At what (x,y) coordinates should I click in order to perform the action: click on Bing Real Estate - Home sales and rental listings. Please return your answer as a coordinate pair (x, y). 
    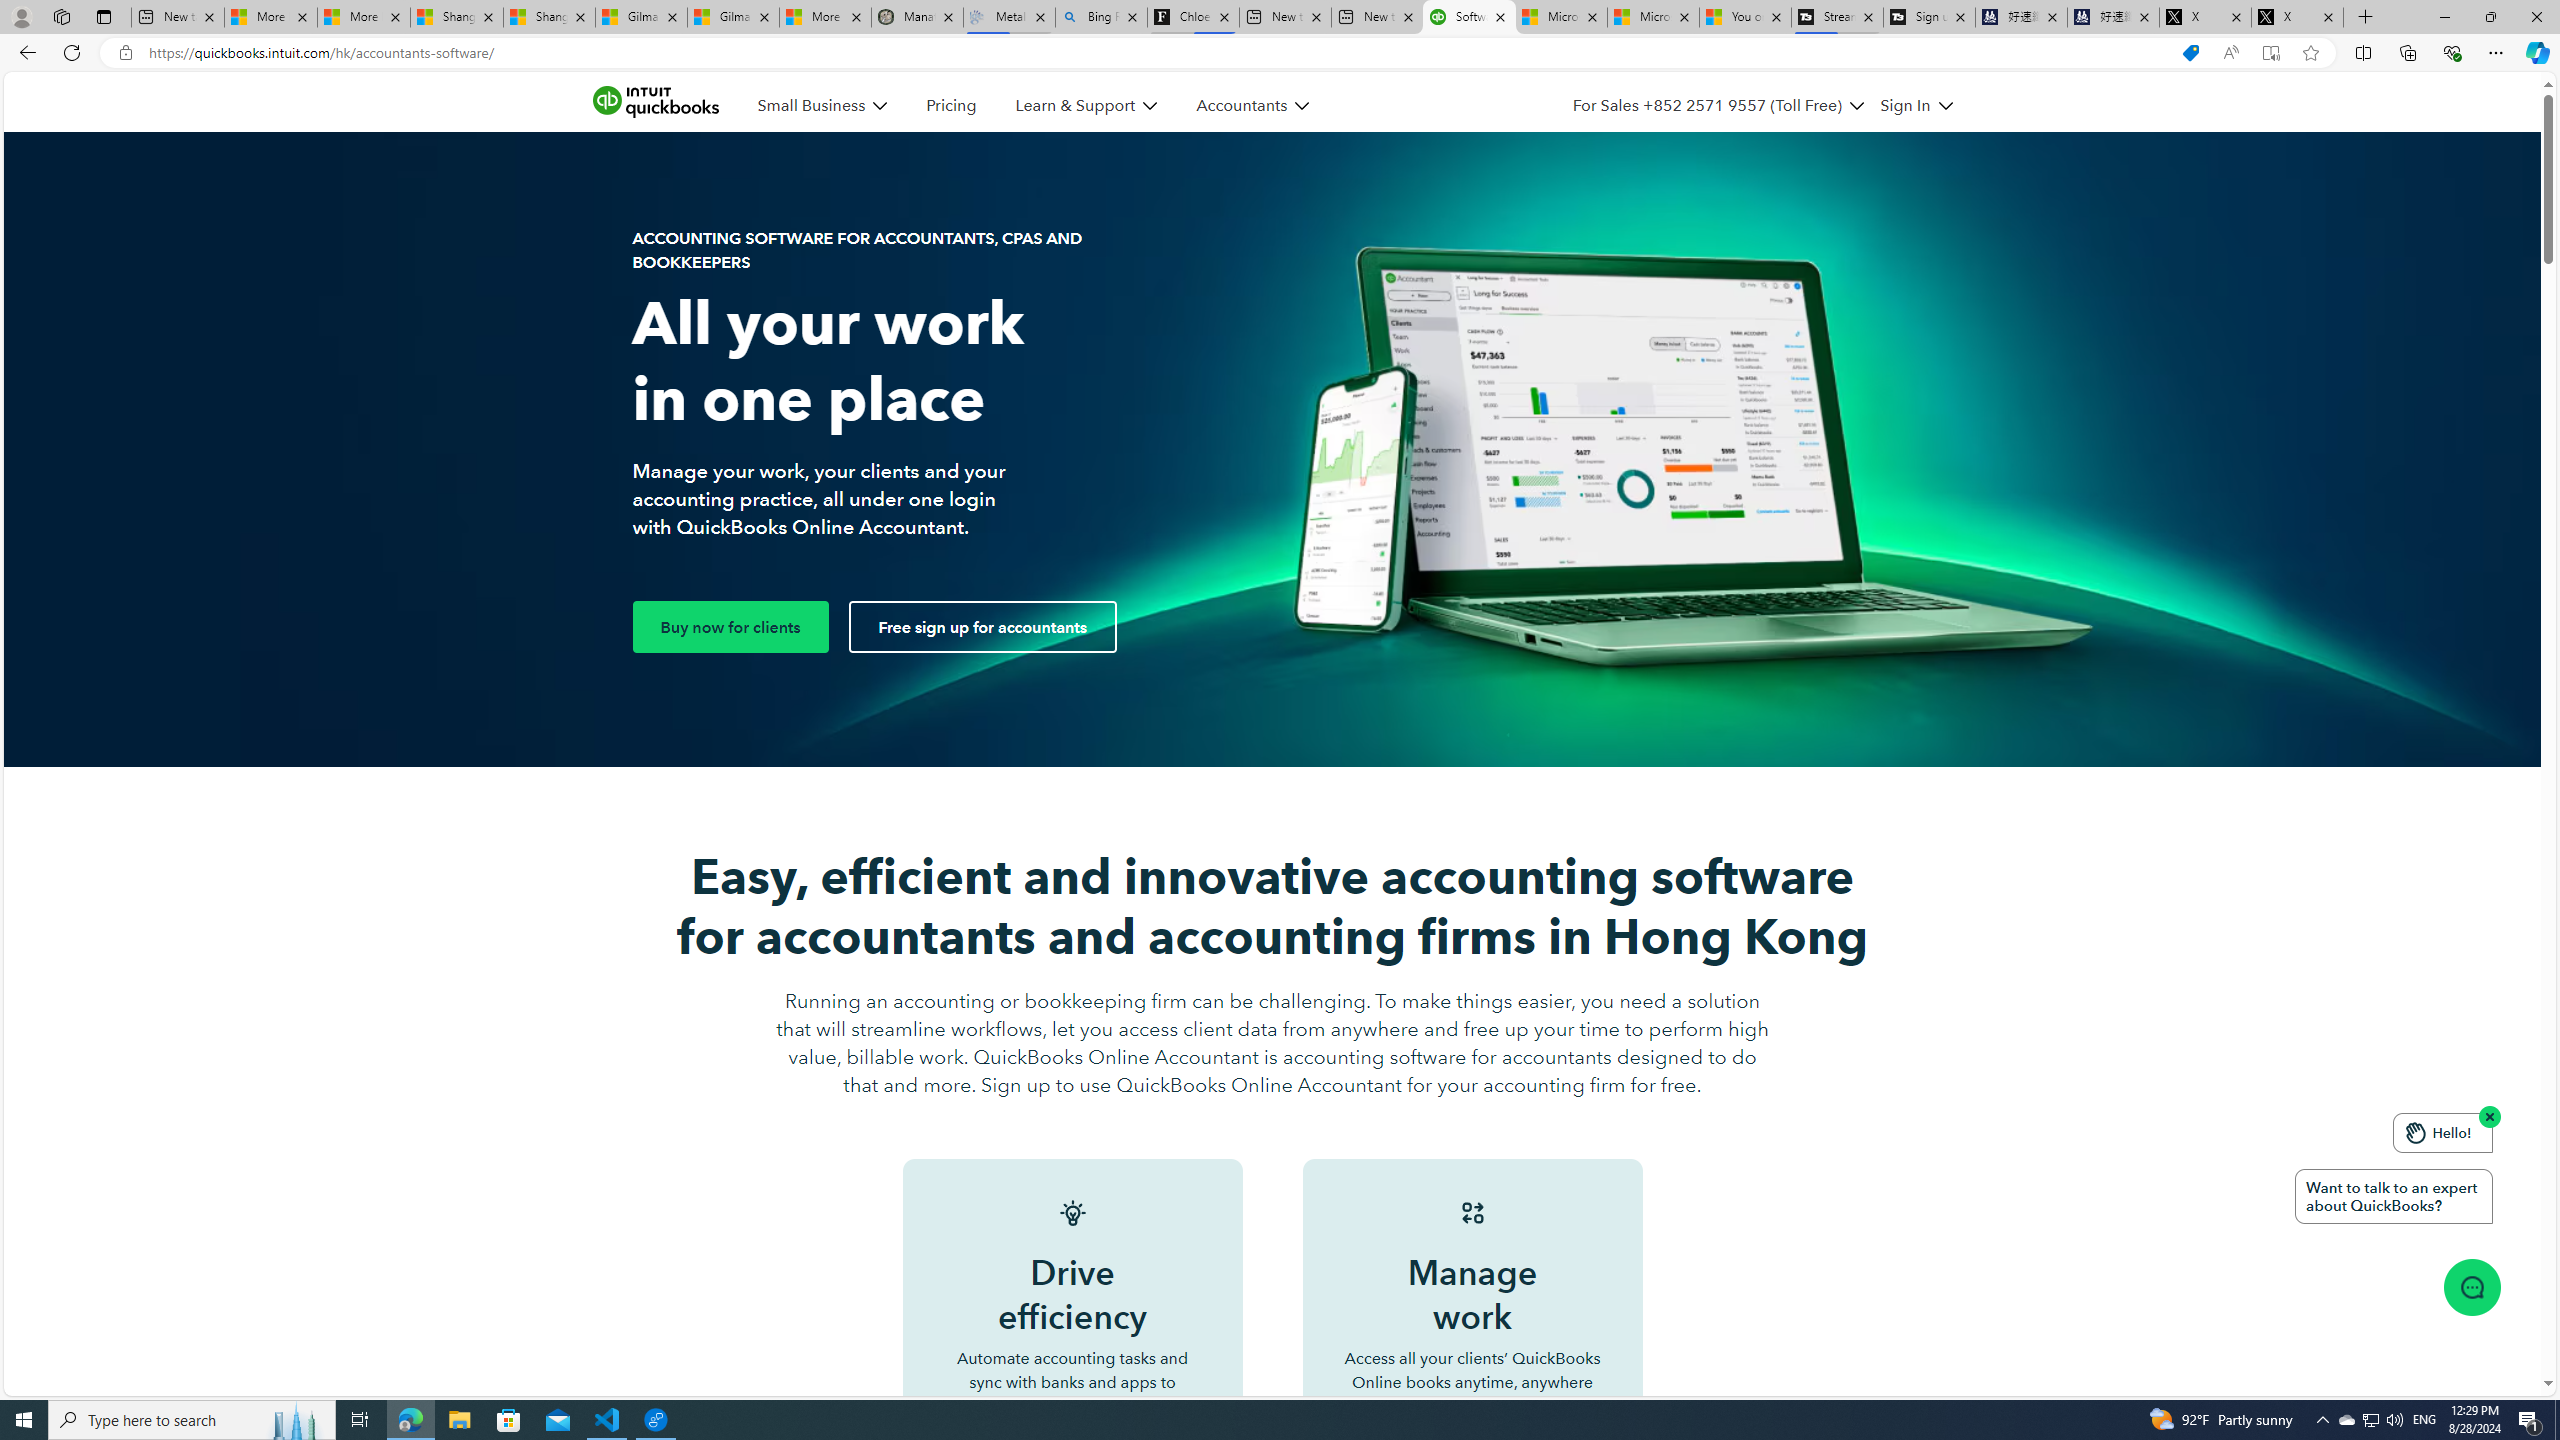
    Looking at the image, I should click on (1102, 17).